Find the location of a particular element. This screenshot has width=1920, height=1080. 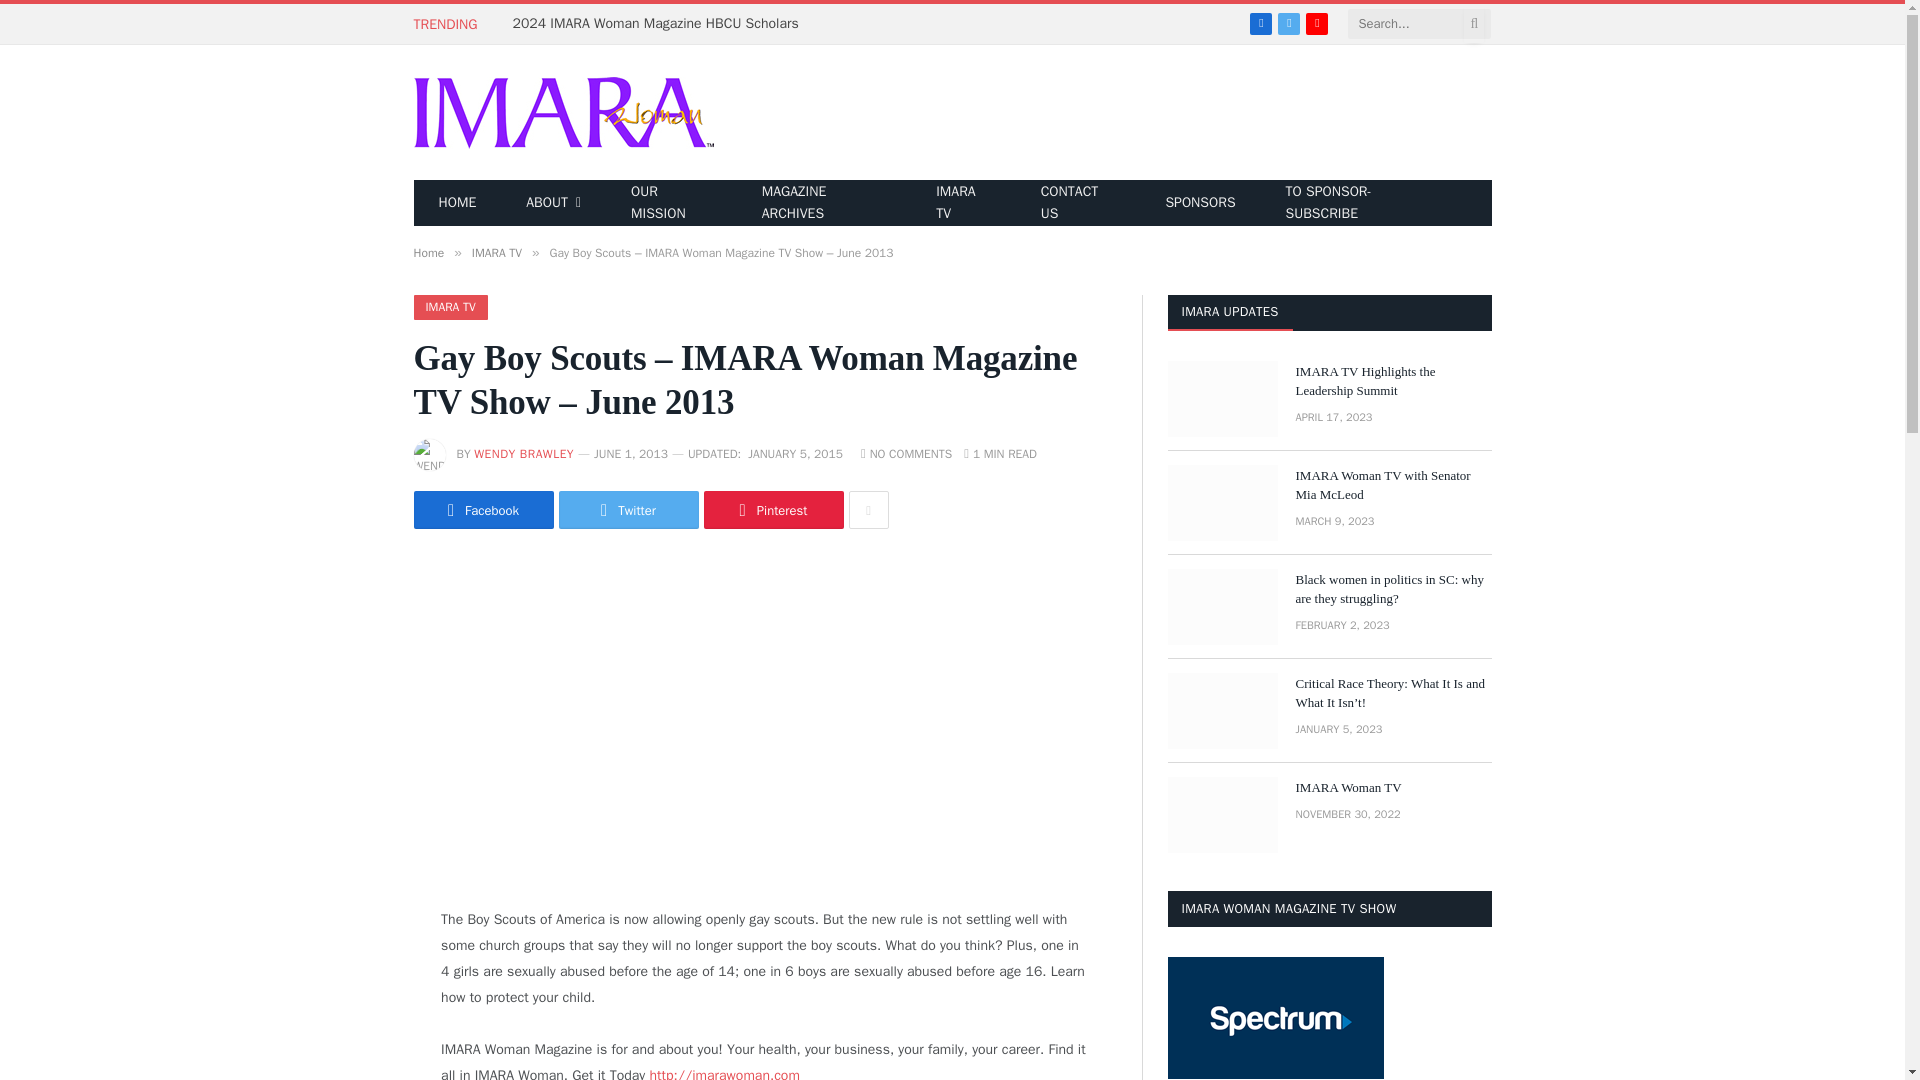

SPONSORS is located at coordinates (1200, 202).